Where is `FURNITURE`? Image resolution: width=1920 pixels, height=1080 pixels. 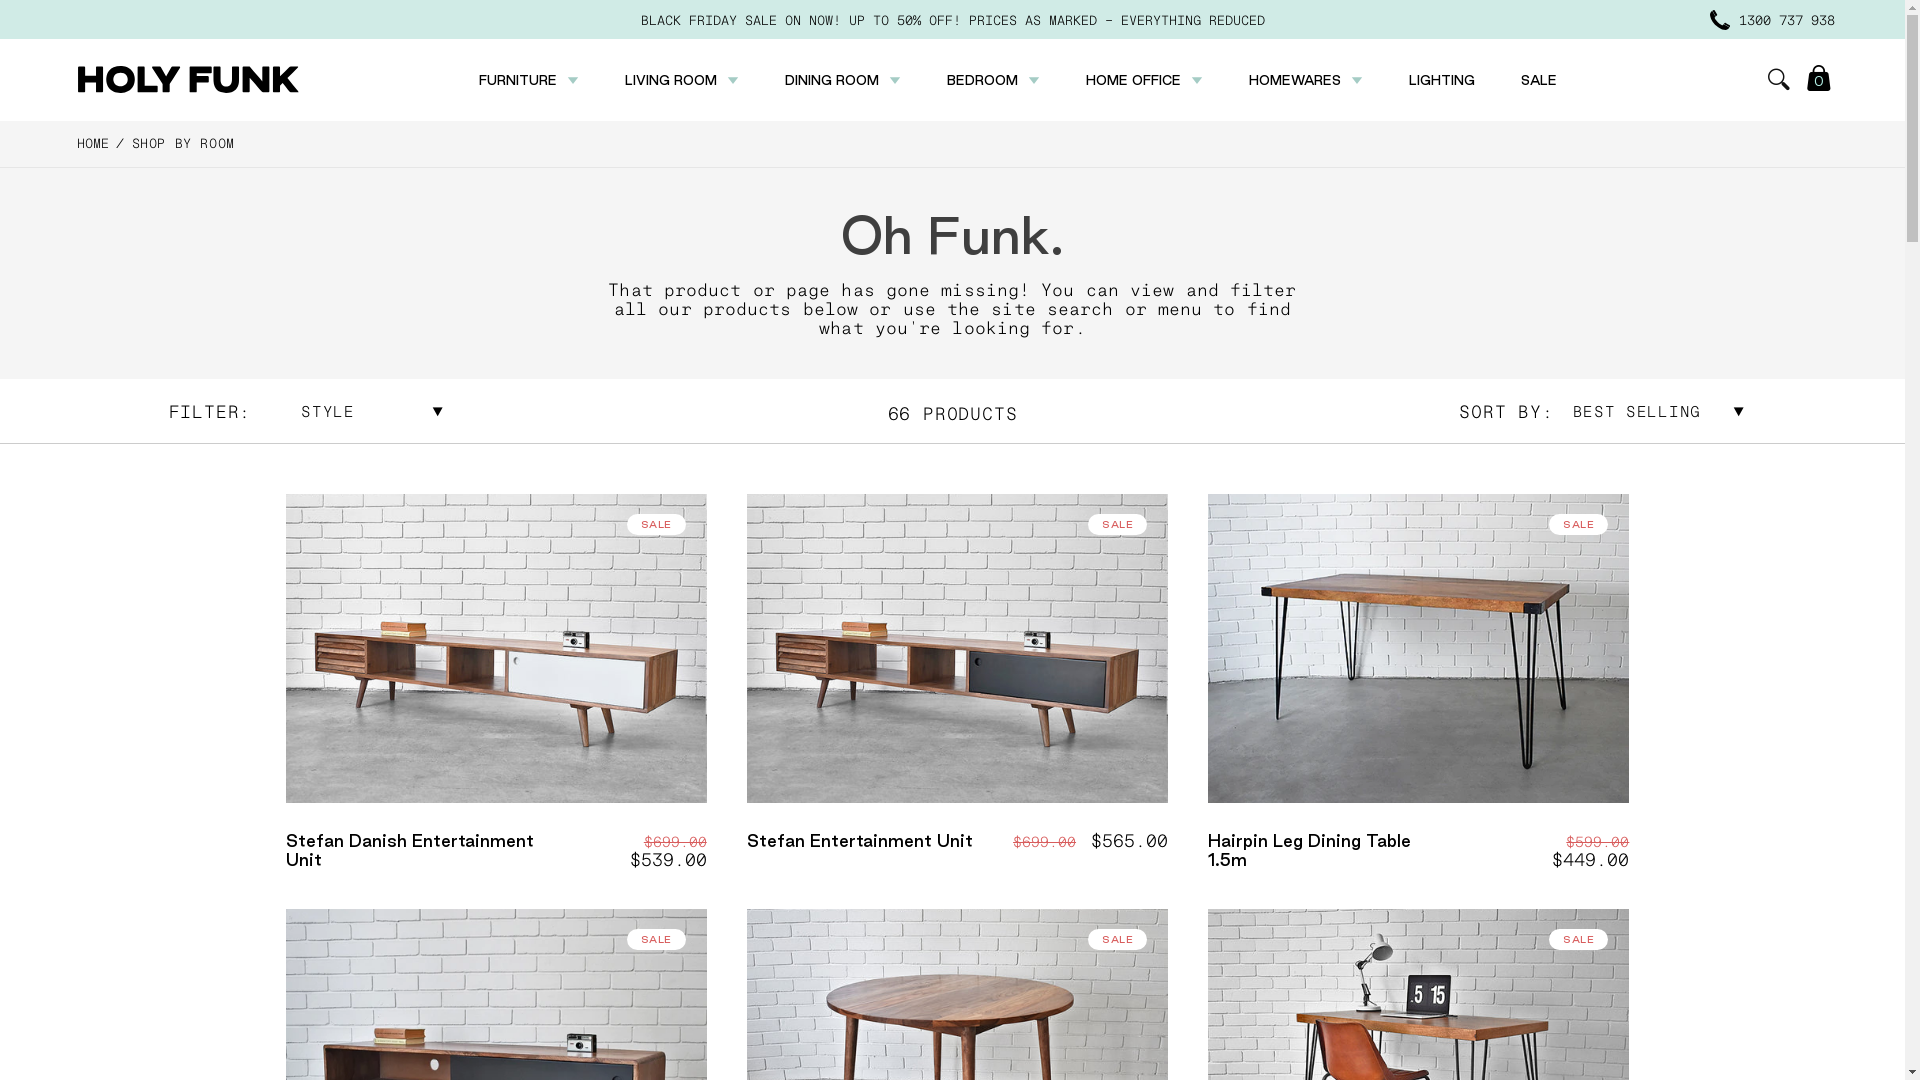 FURNITURE is located at coordinates (517, 80).